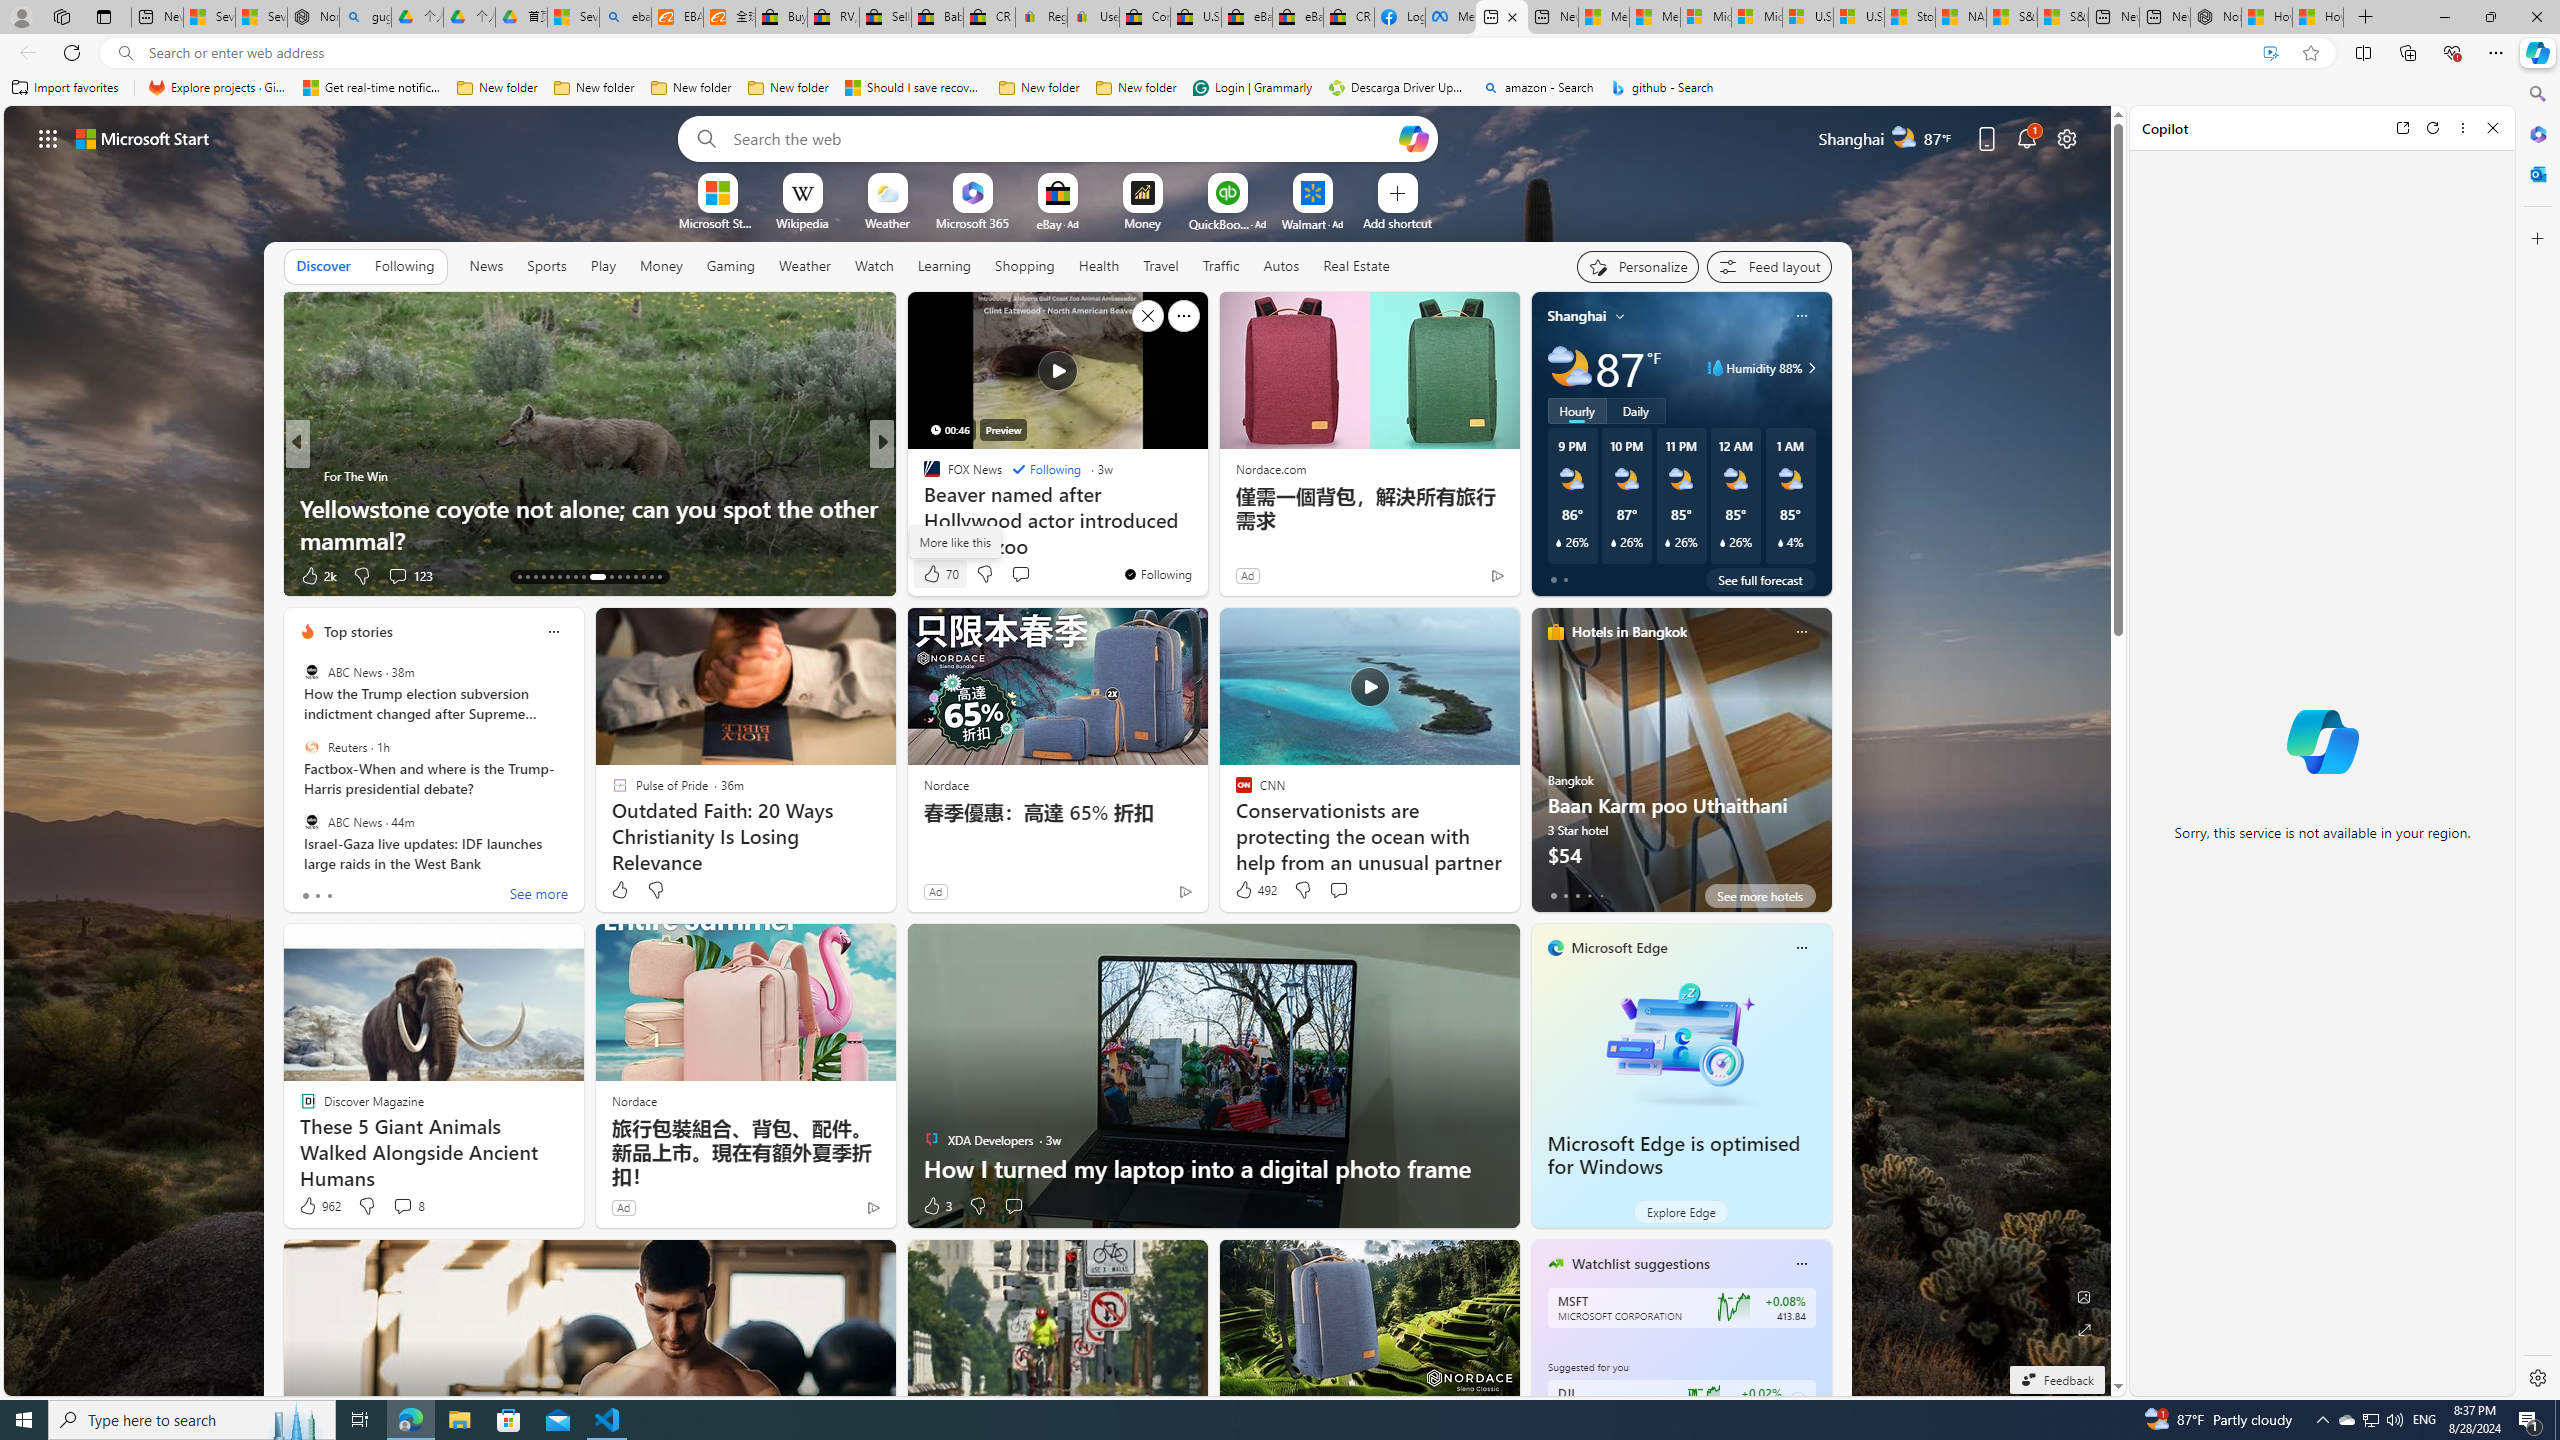  Describe the element at coordinates (311, 747) in the screenshot. I see `Reuters` at that location.